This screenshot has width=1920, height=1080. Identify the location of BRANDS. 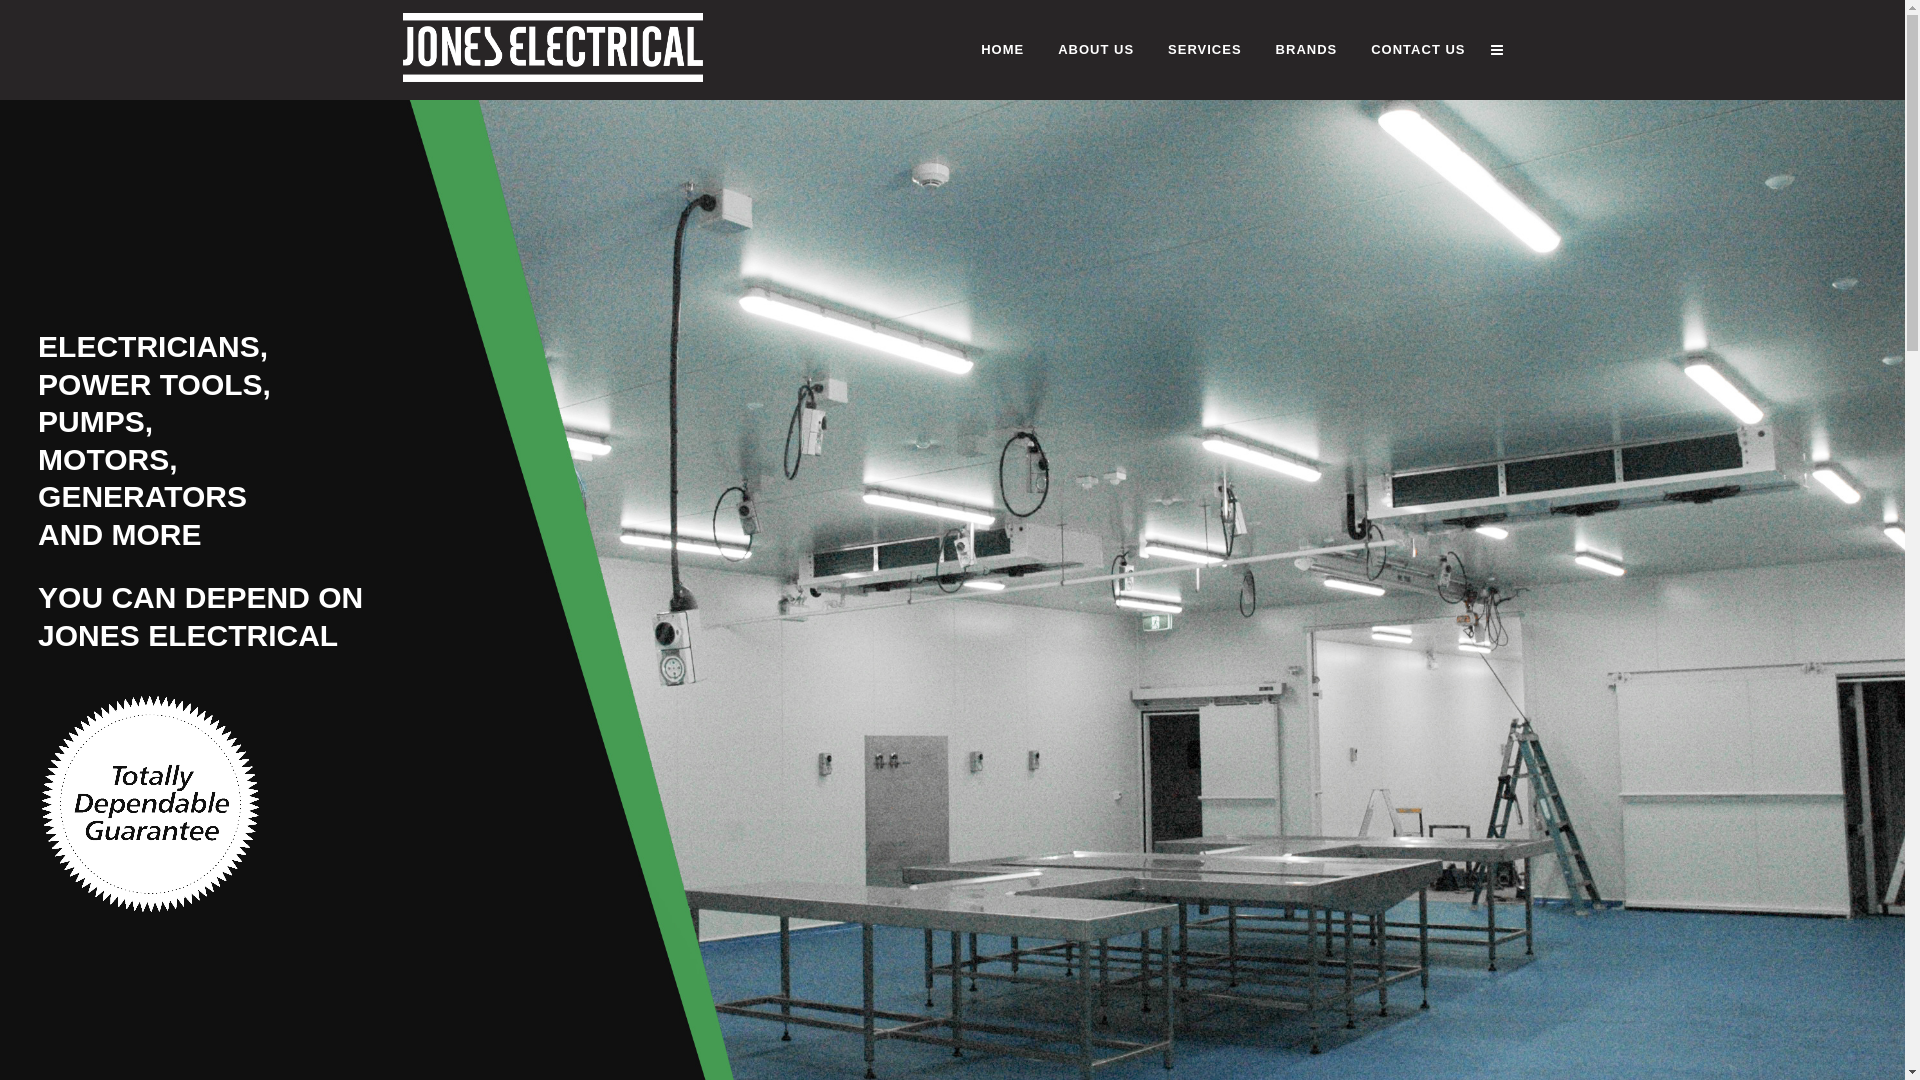
(1307, 50).